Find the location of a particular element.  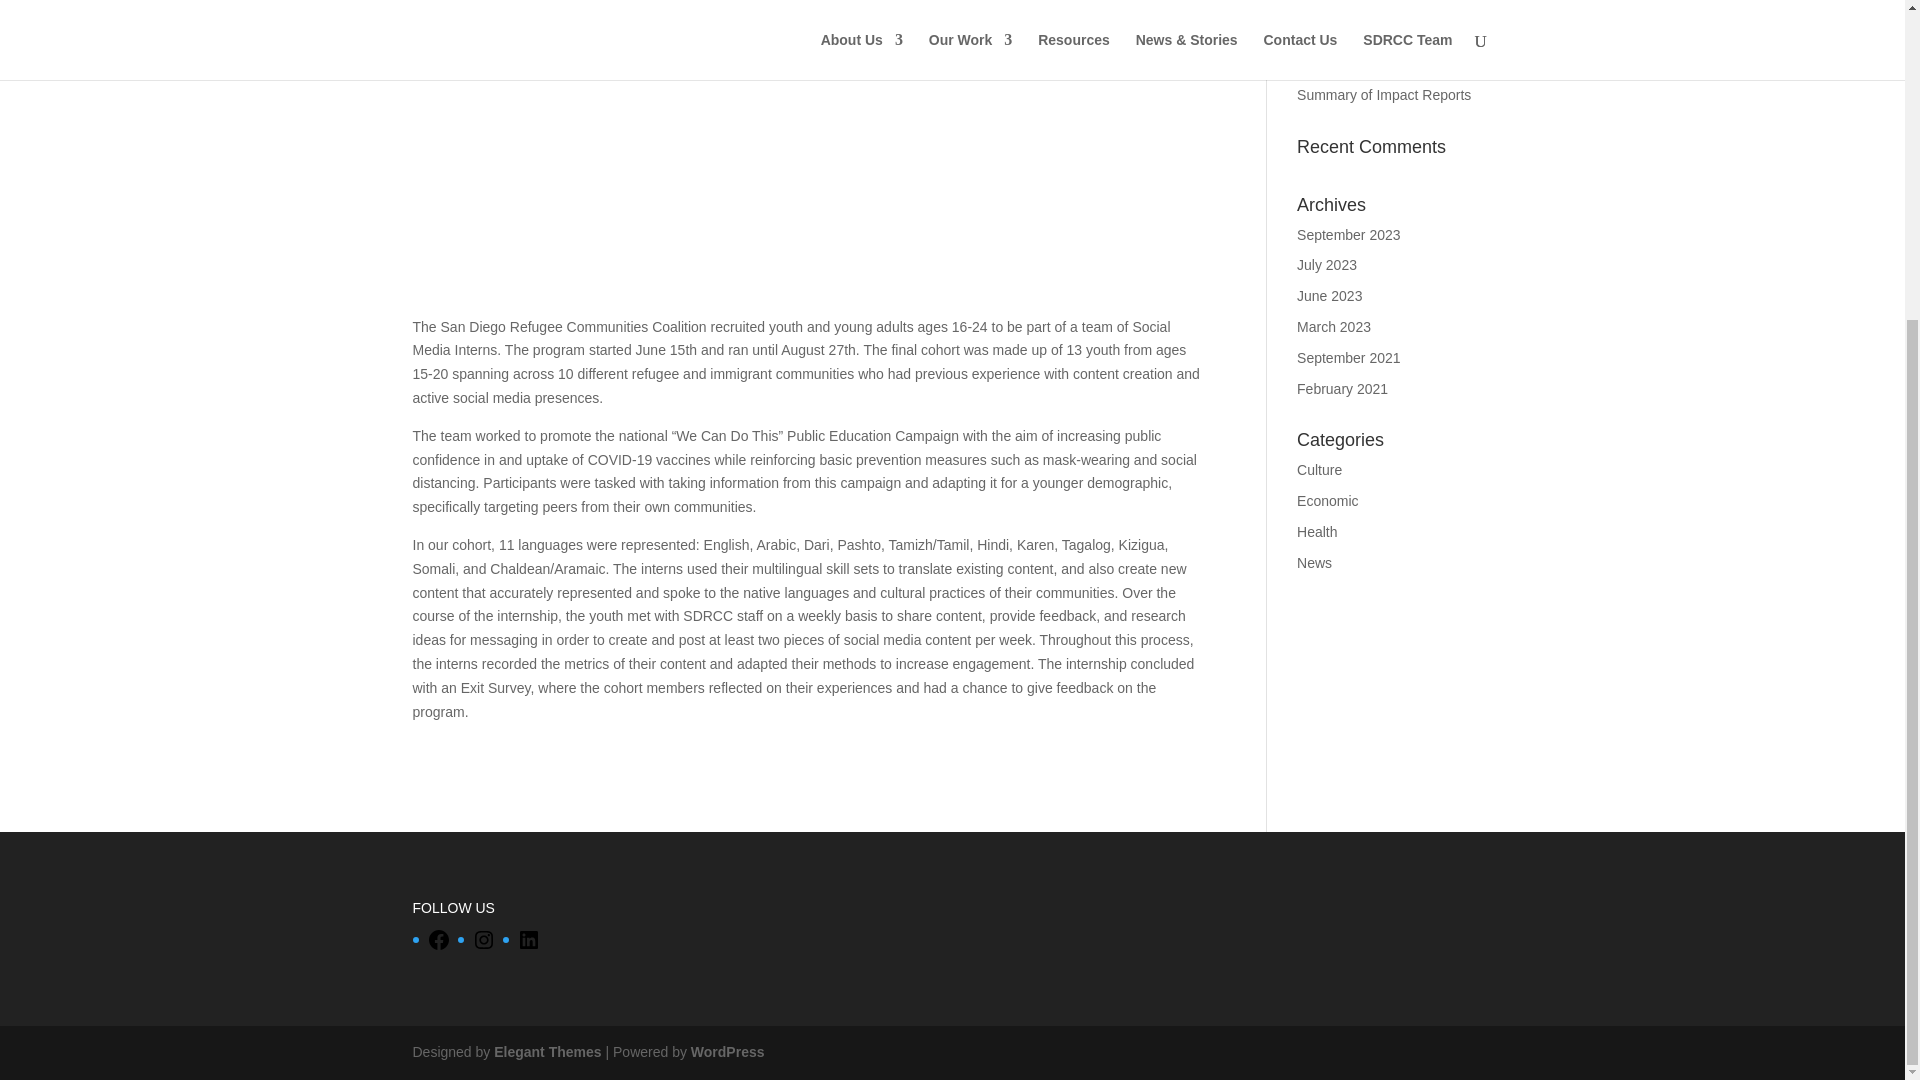

Summary of Impact Reports is located at coordinates (1384, 94).